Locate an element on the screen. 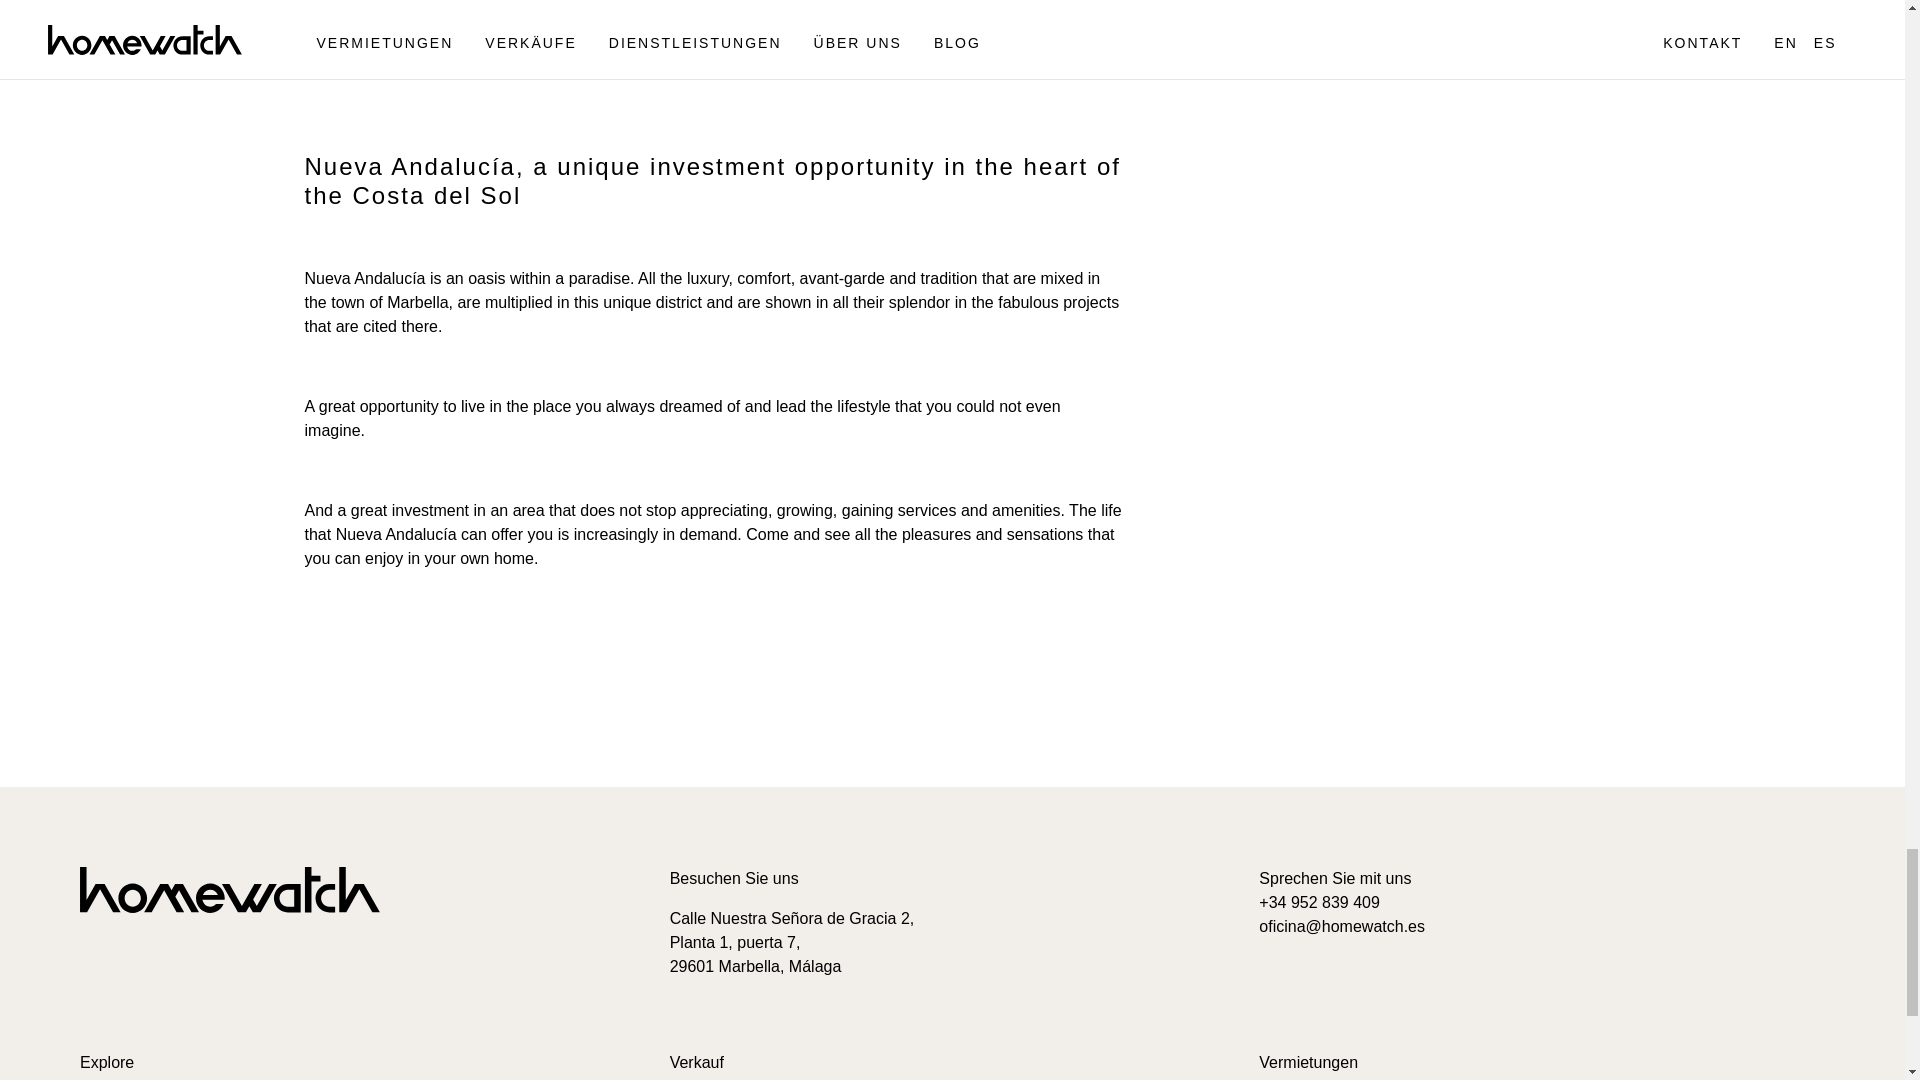  Linkedin is located at coordinates (174, 972).